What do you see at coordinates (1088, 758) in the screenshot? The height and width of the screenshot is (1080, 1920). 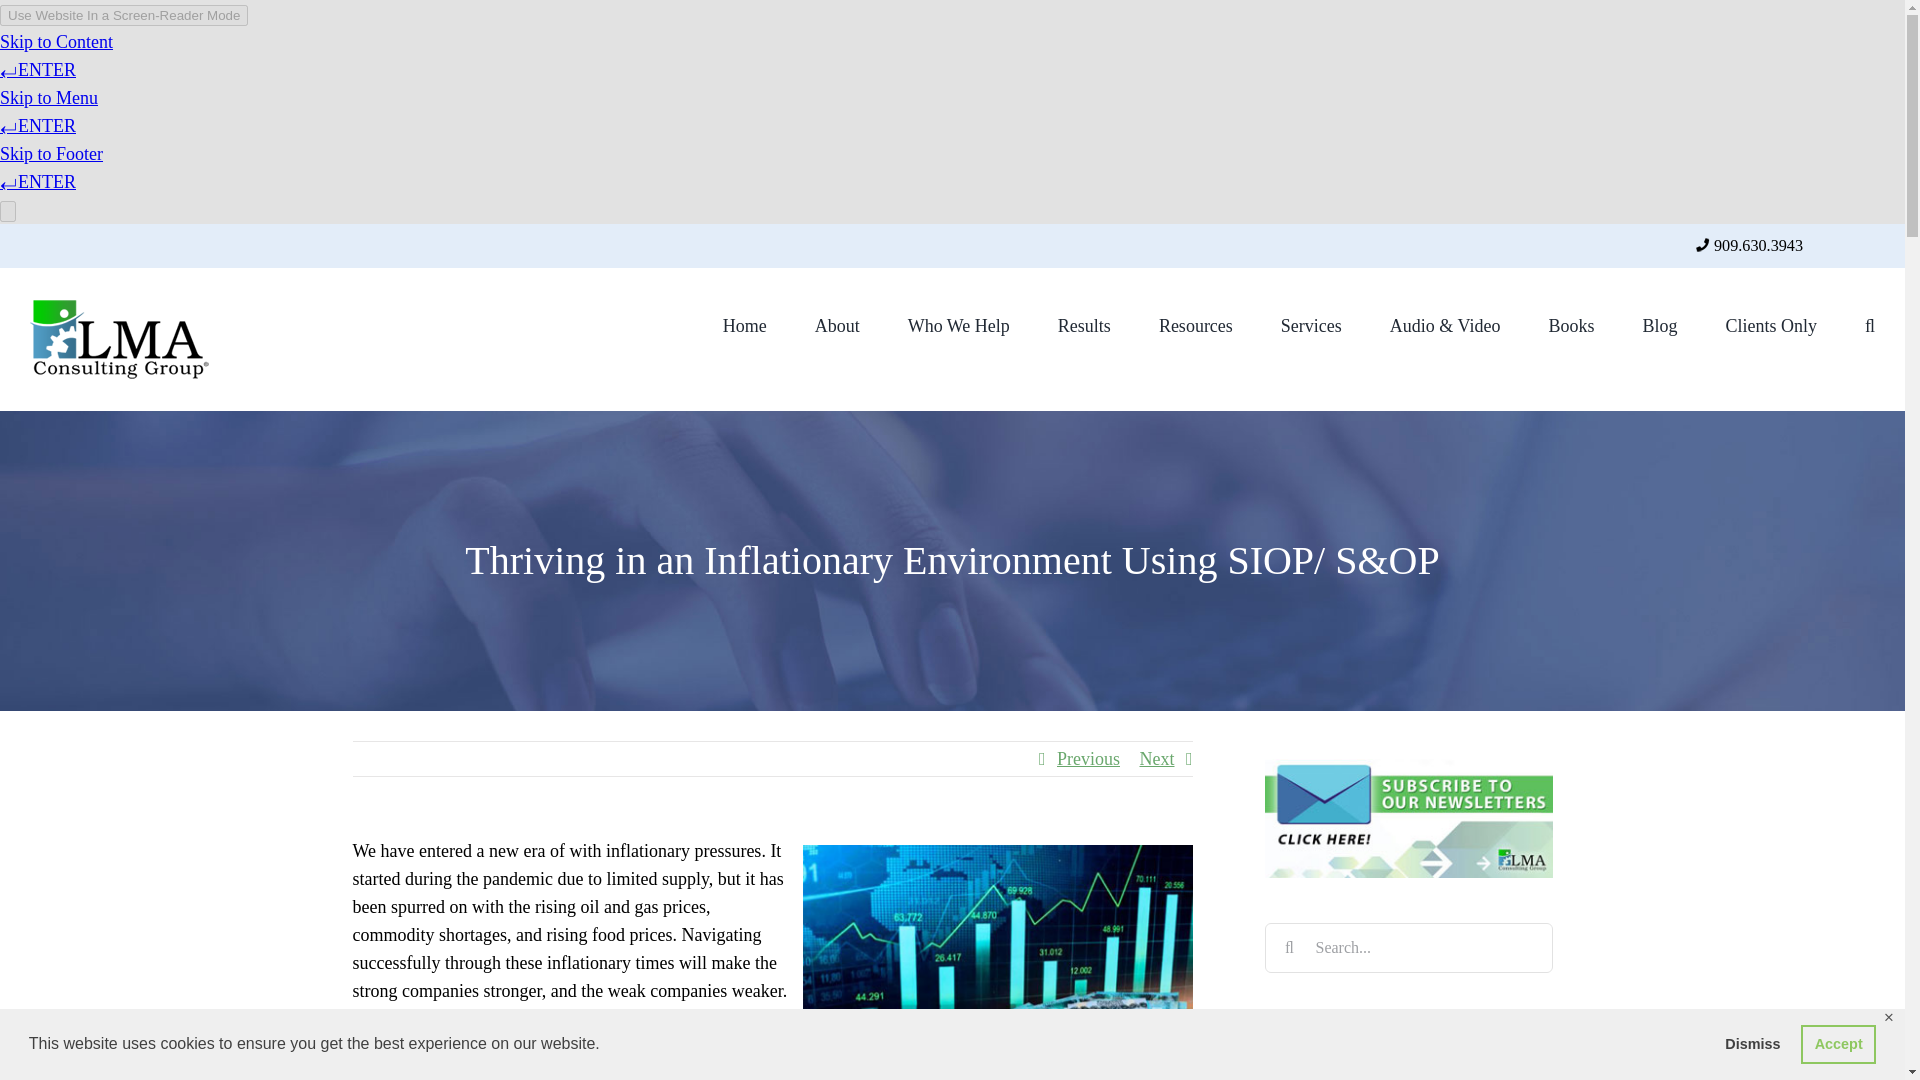 I see `Previous` at bounding box center [1088, 758].